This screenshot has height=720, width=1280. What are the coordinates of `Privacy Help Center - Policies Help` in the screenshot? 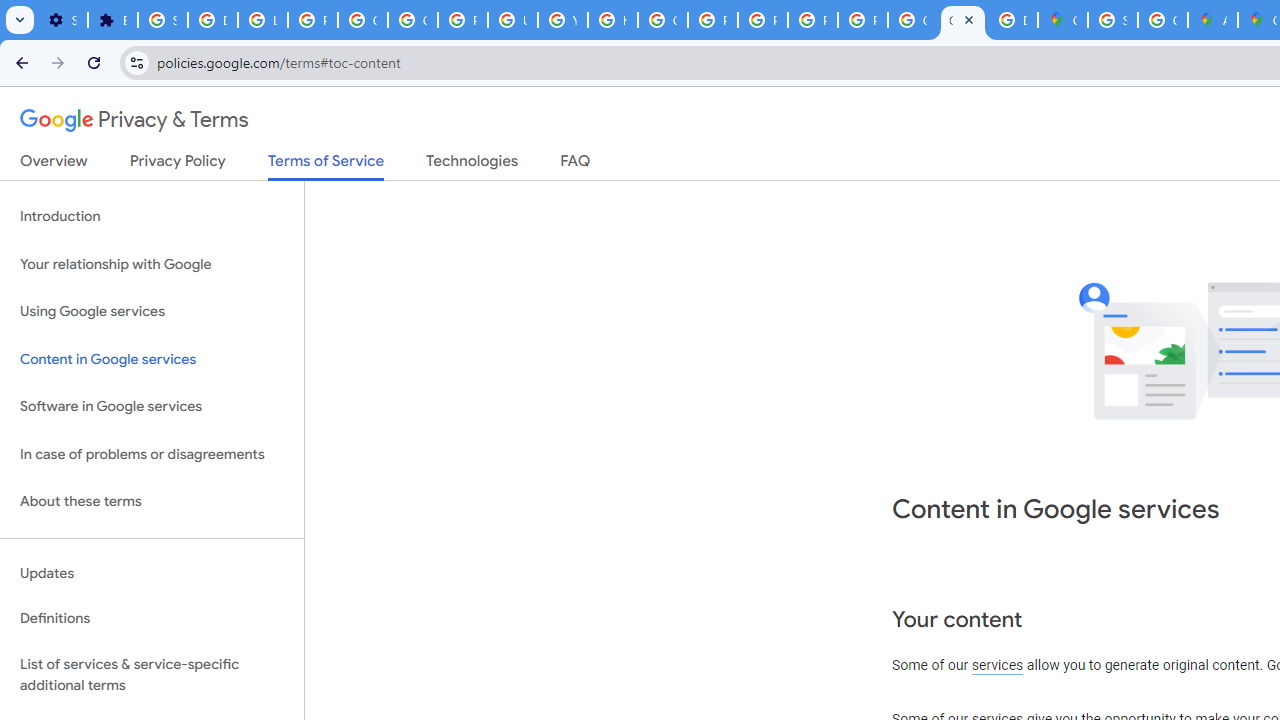 It's located at (712, 20).